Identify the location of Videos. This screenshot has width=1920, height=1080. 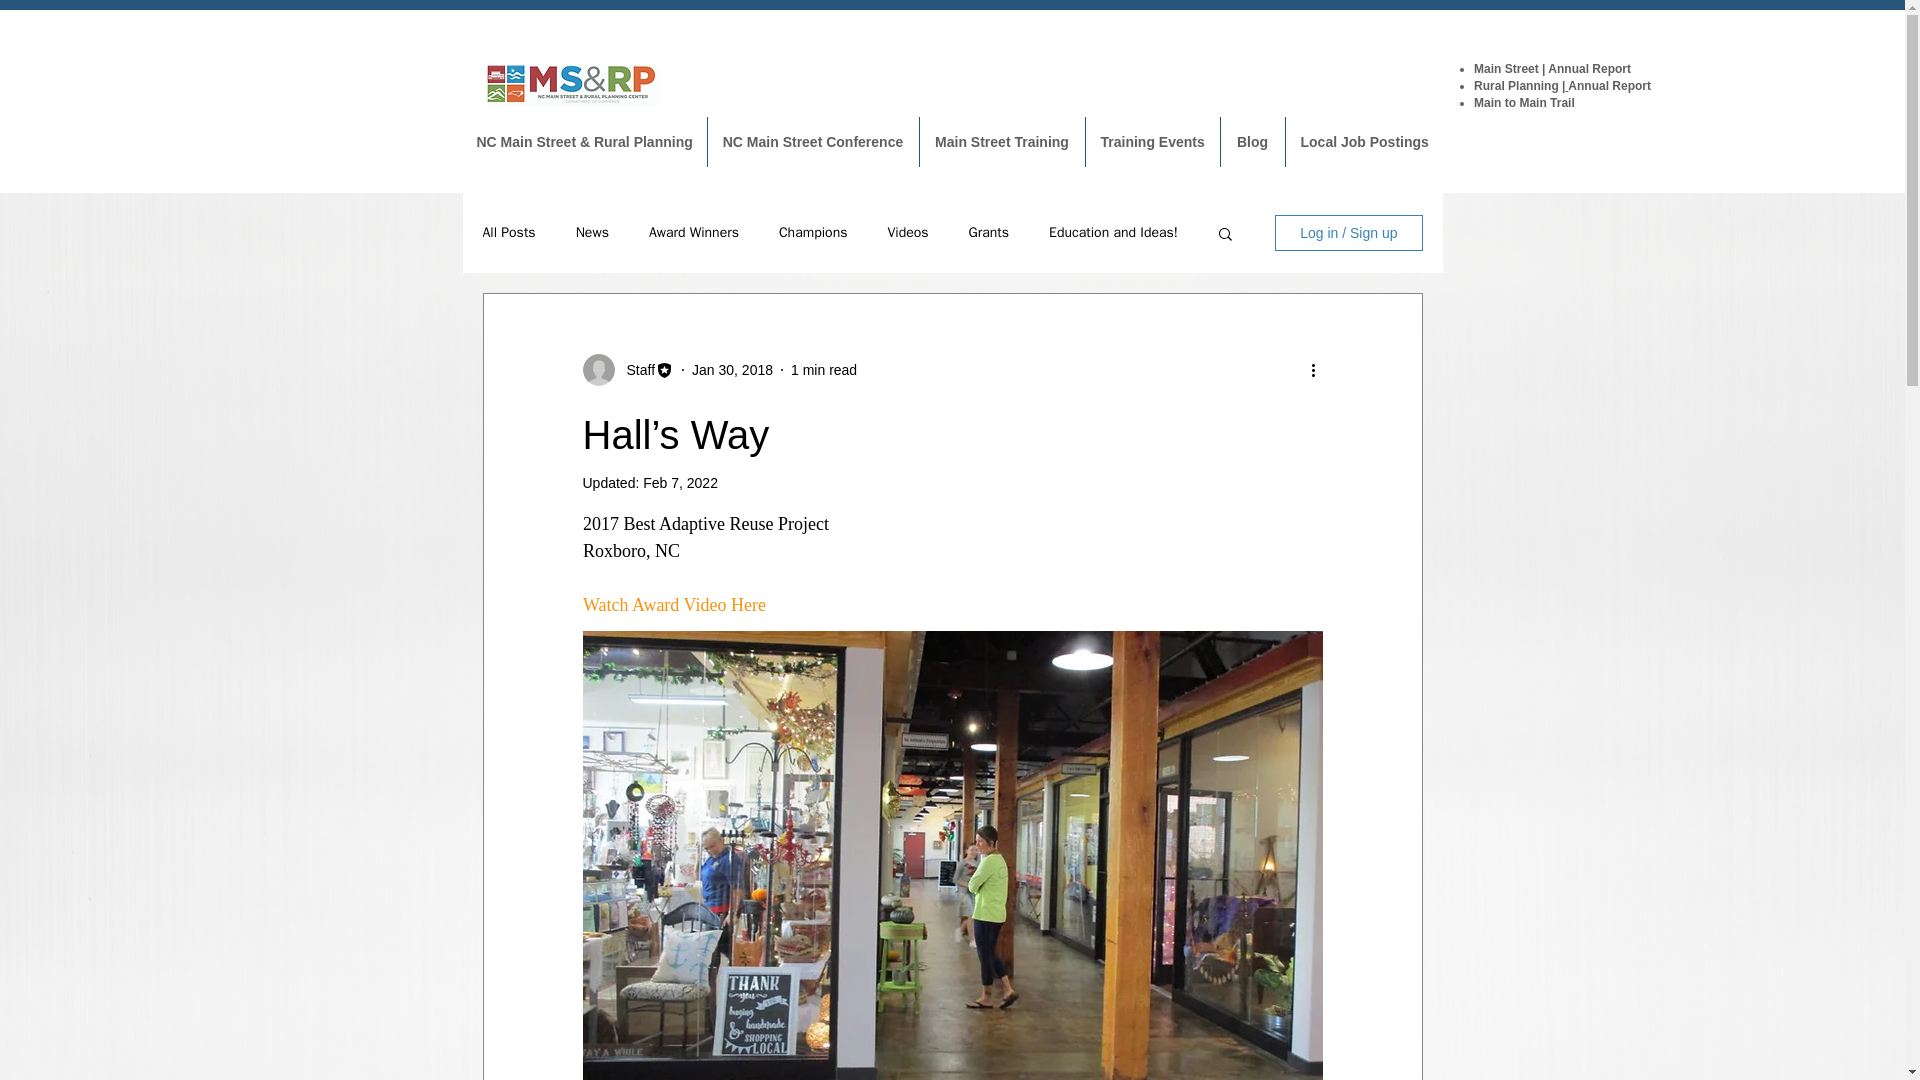
(907, 232).